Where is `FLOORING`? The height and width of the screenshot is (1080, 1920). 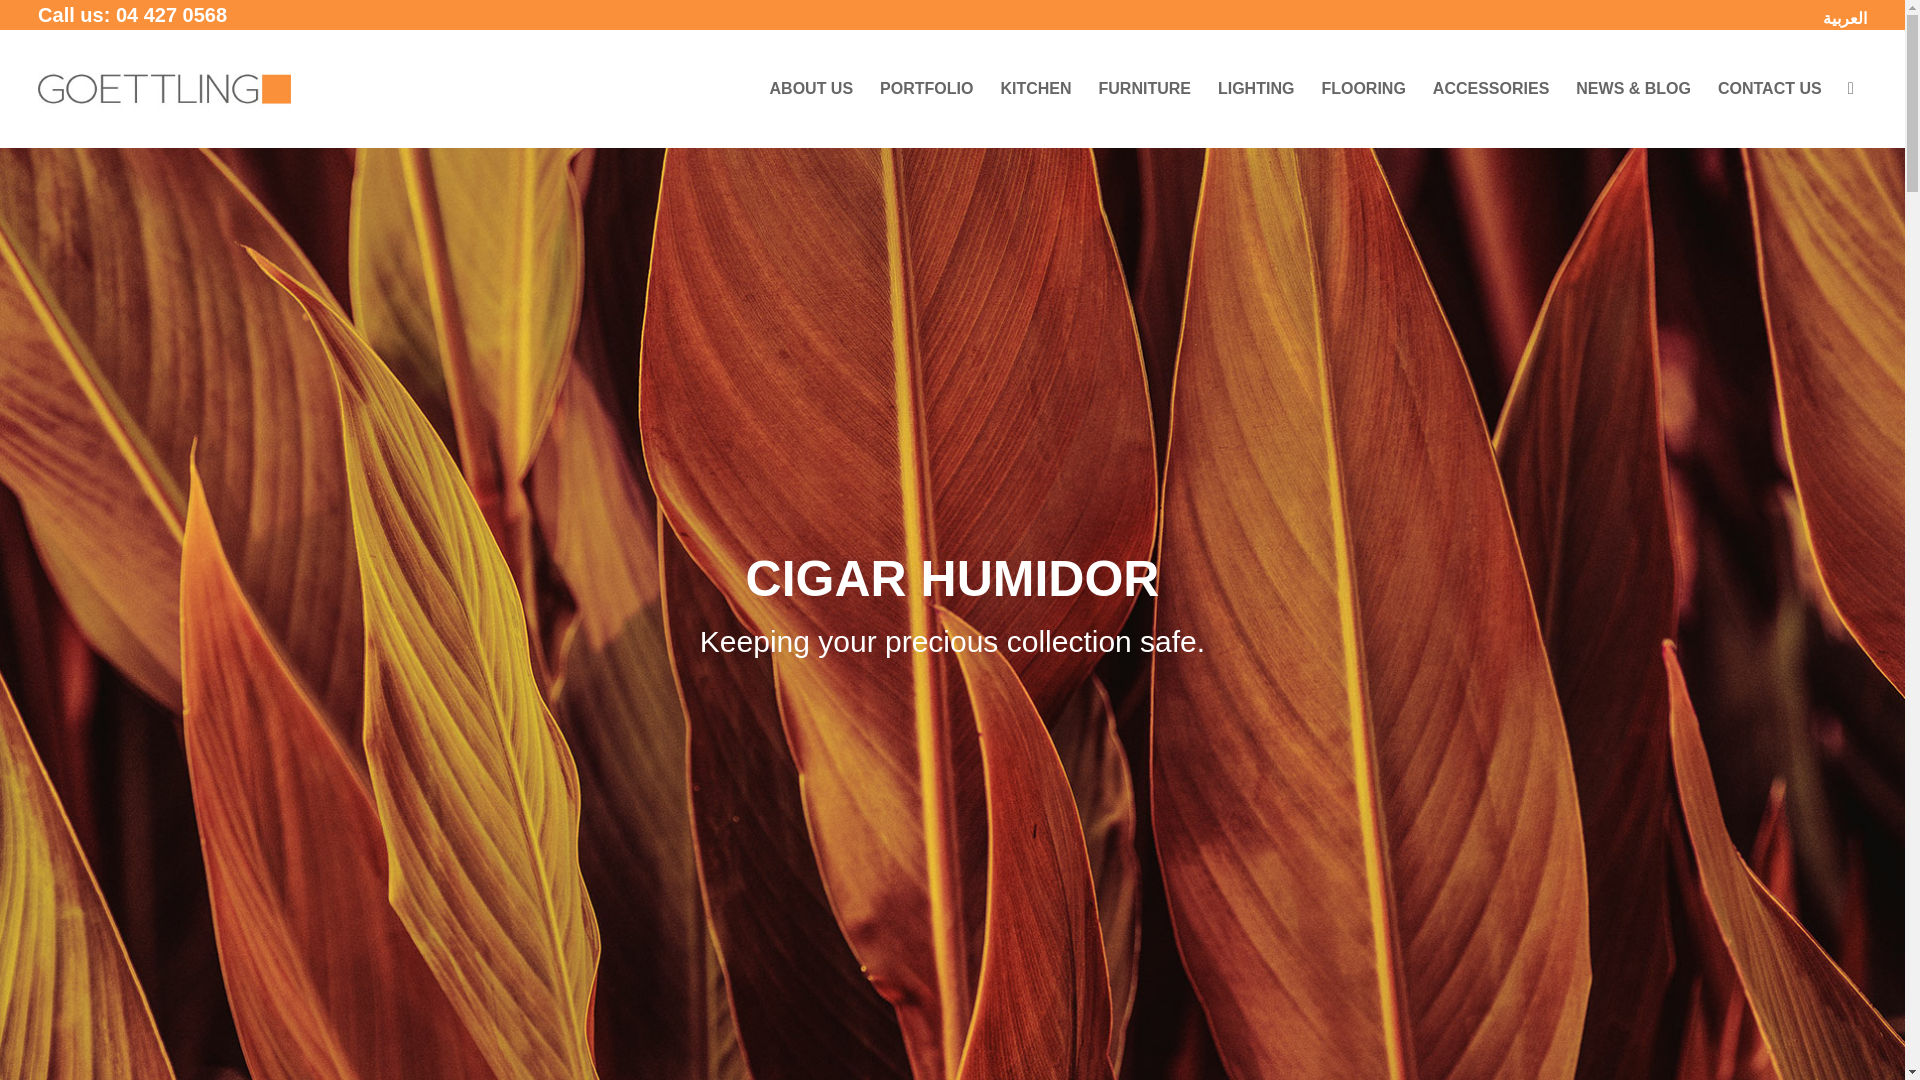 FLOORING is located at coordinates (1362, 88).